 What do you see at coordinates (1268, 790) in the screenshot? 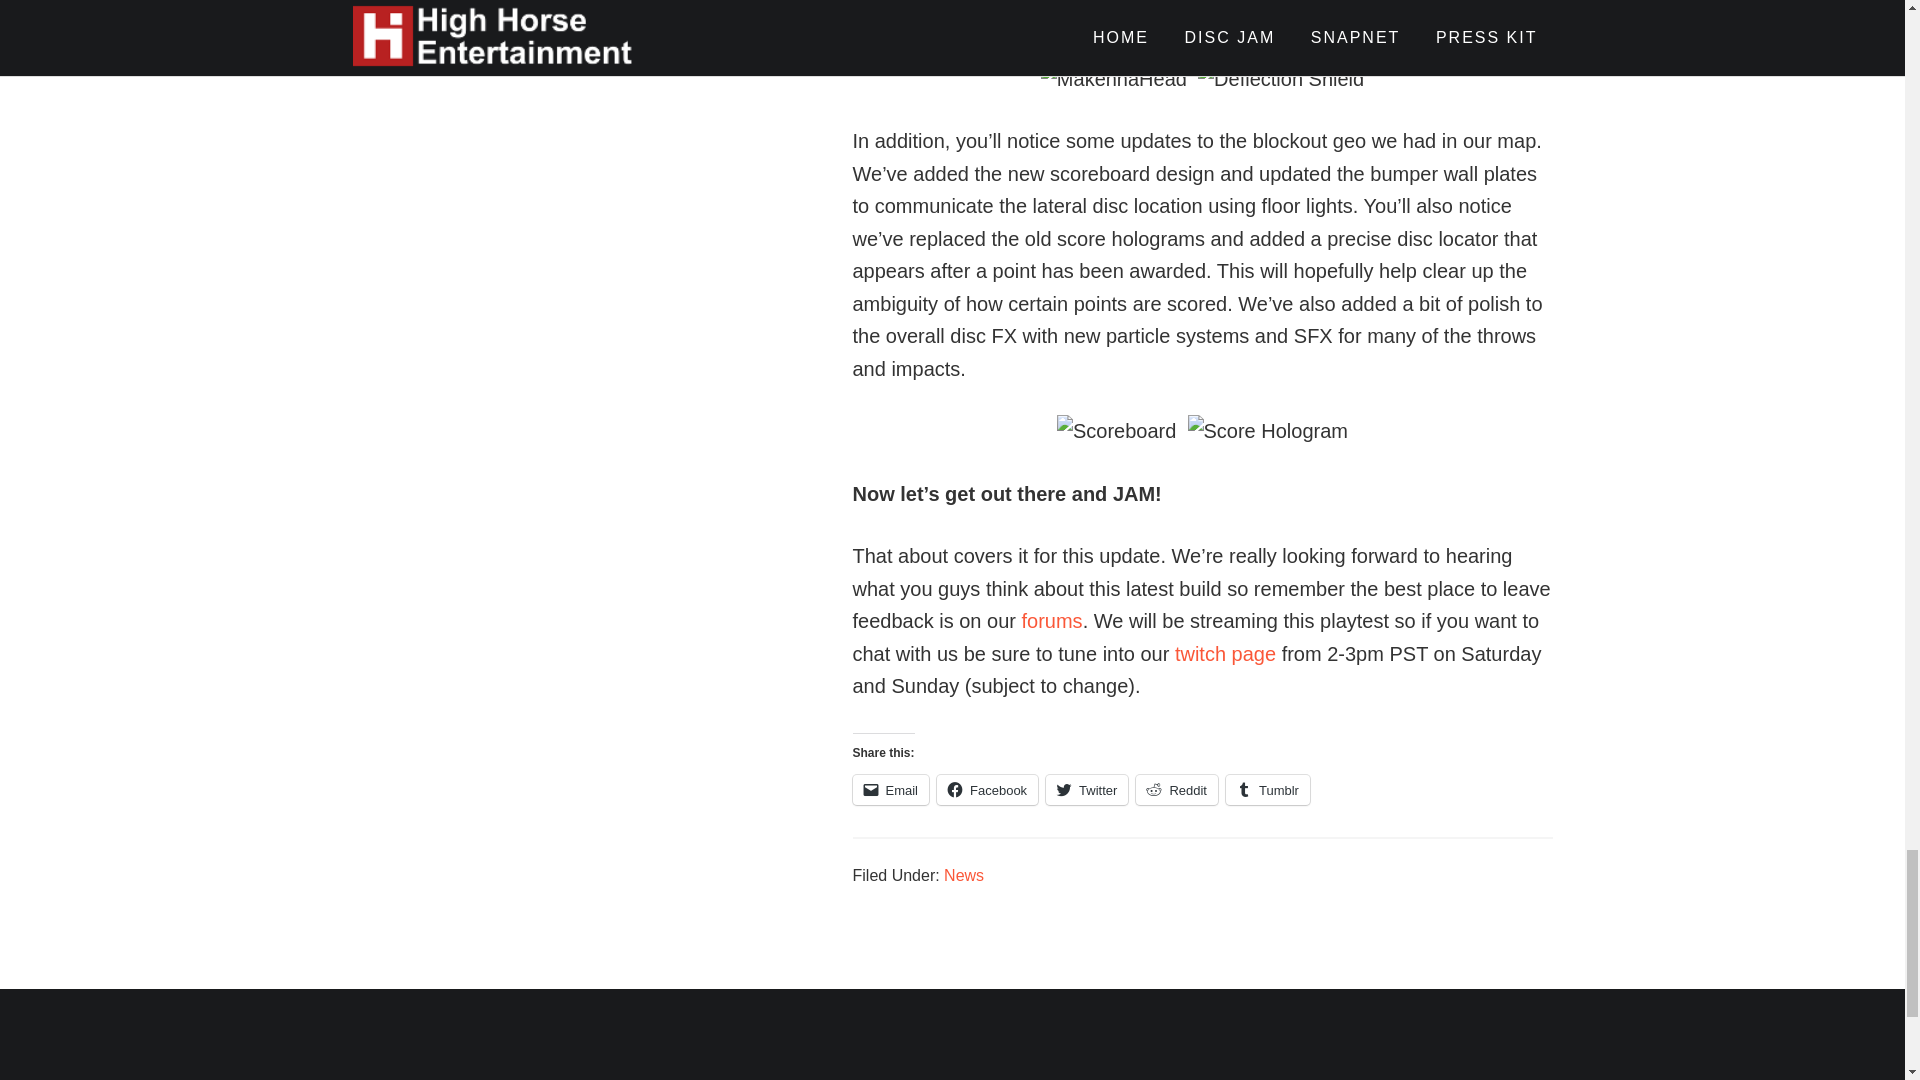
I see `Tumblr` at bounding box center [1268, 790].